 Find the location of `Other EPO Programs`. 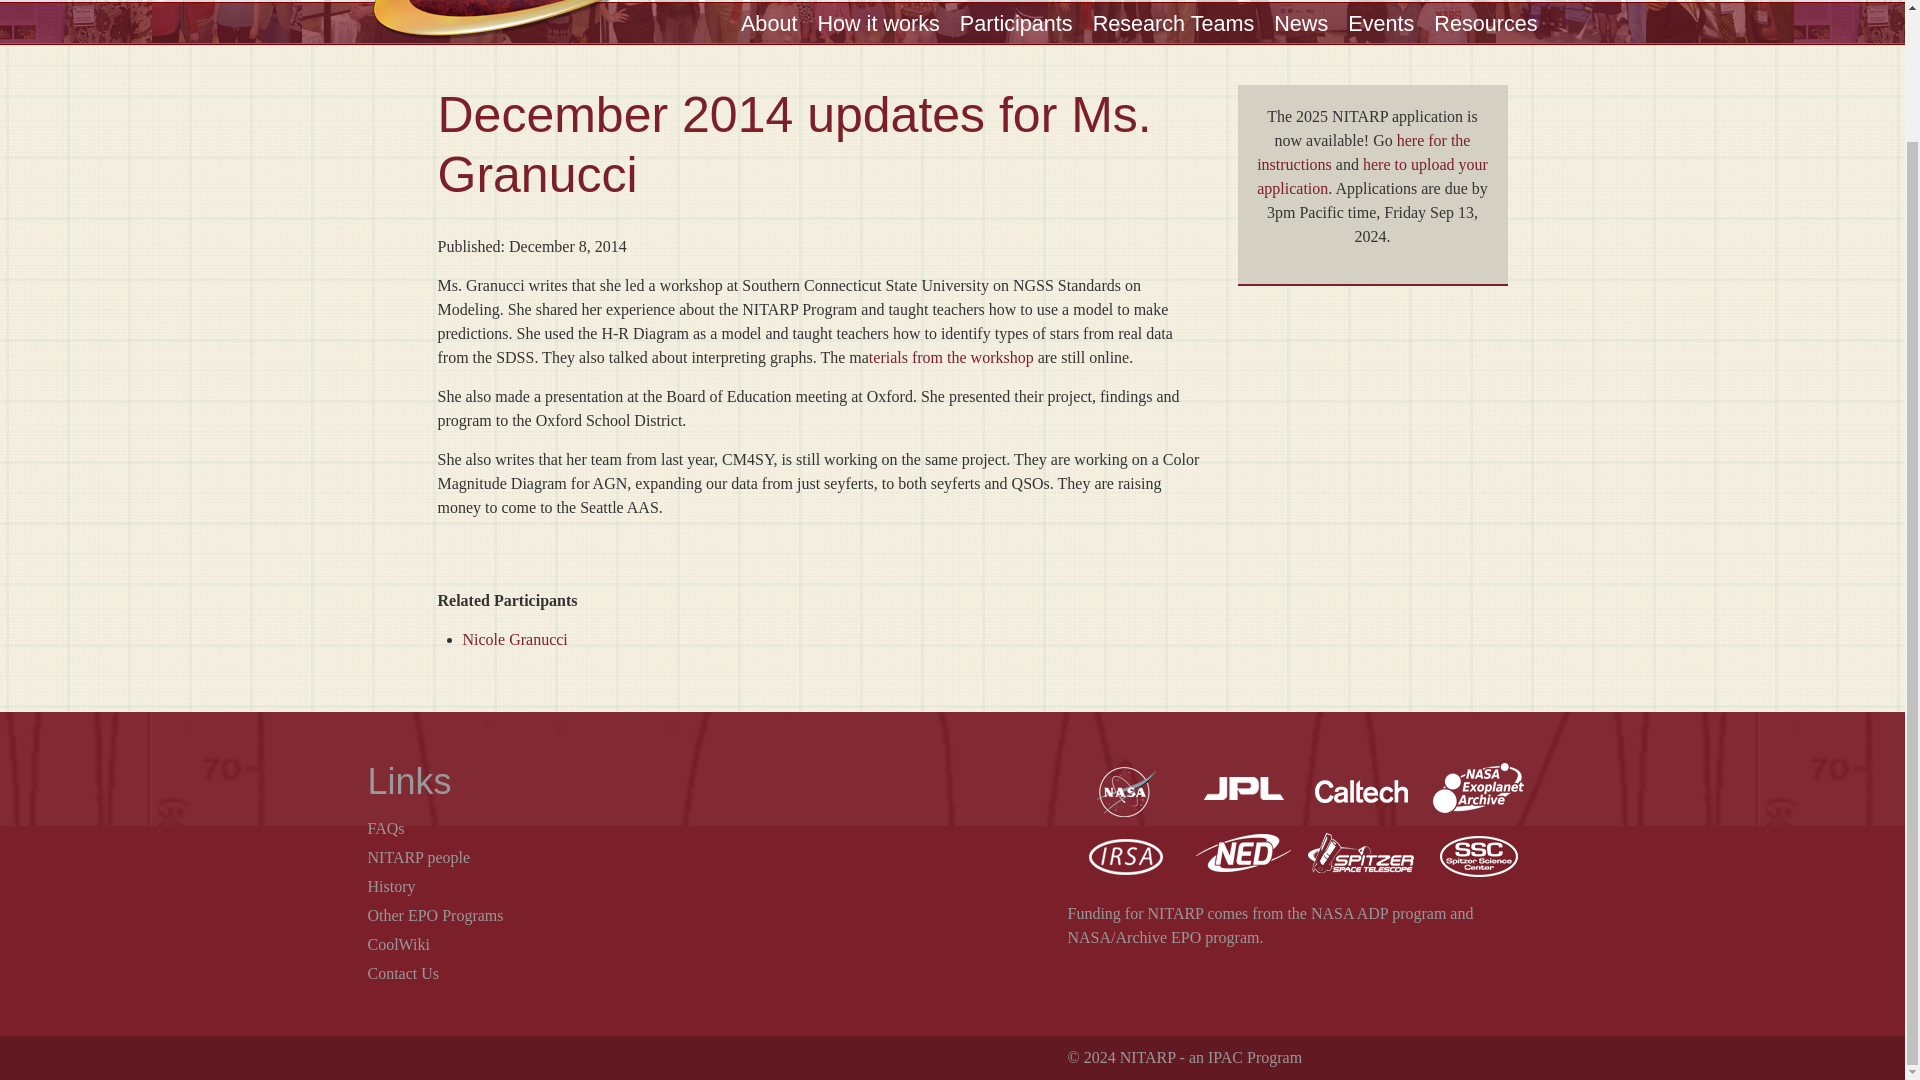

Other EPO Programs is located at coordinates (436, 916).